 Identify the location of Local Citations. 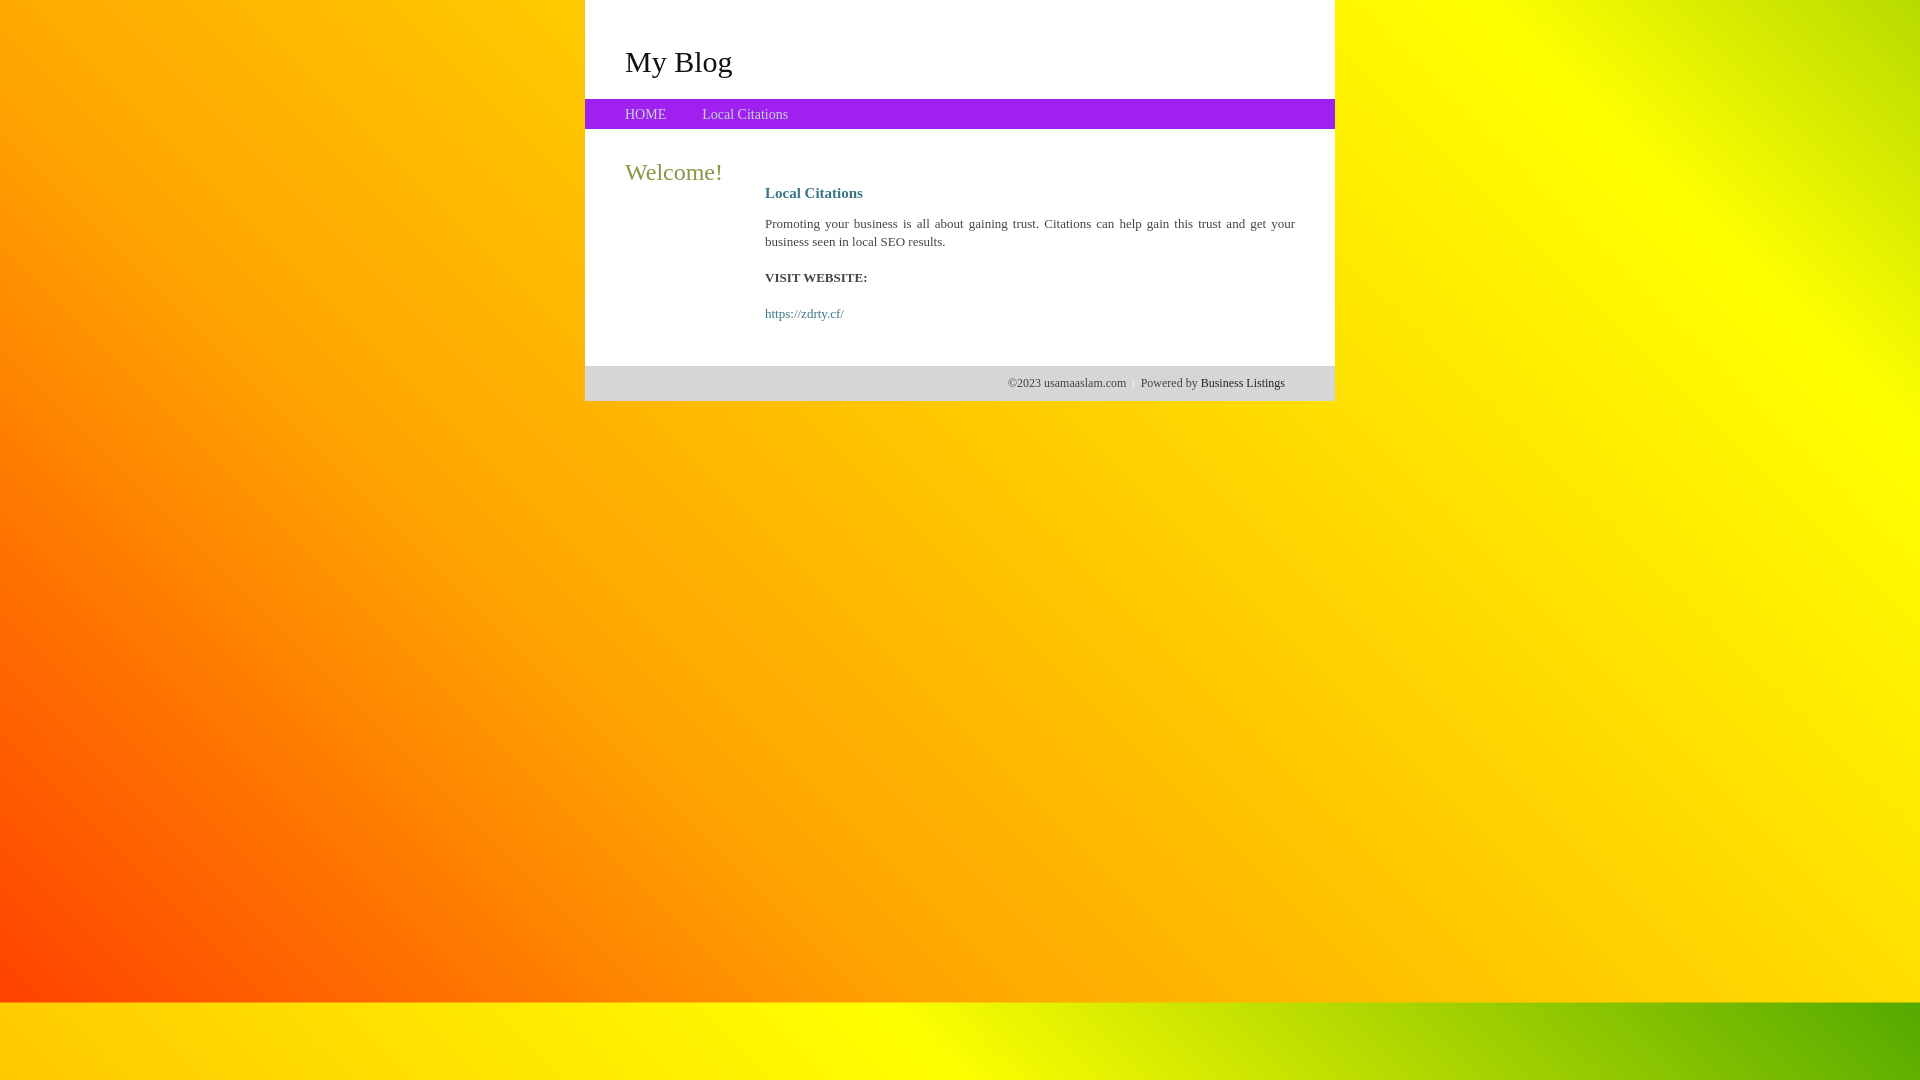
(745, 114).